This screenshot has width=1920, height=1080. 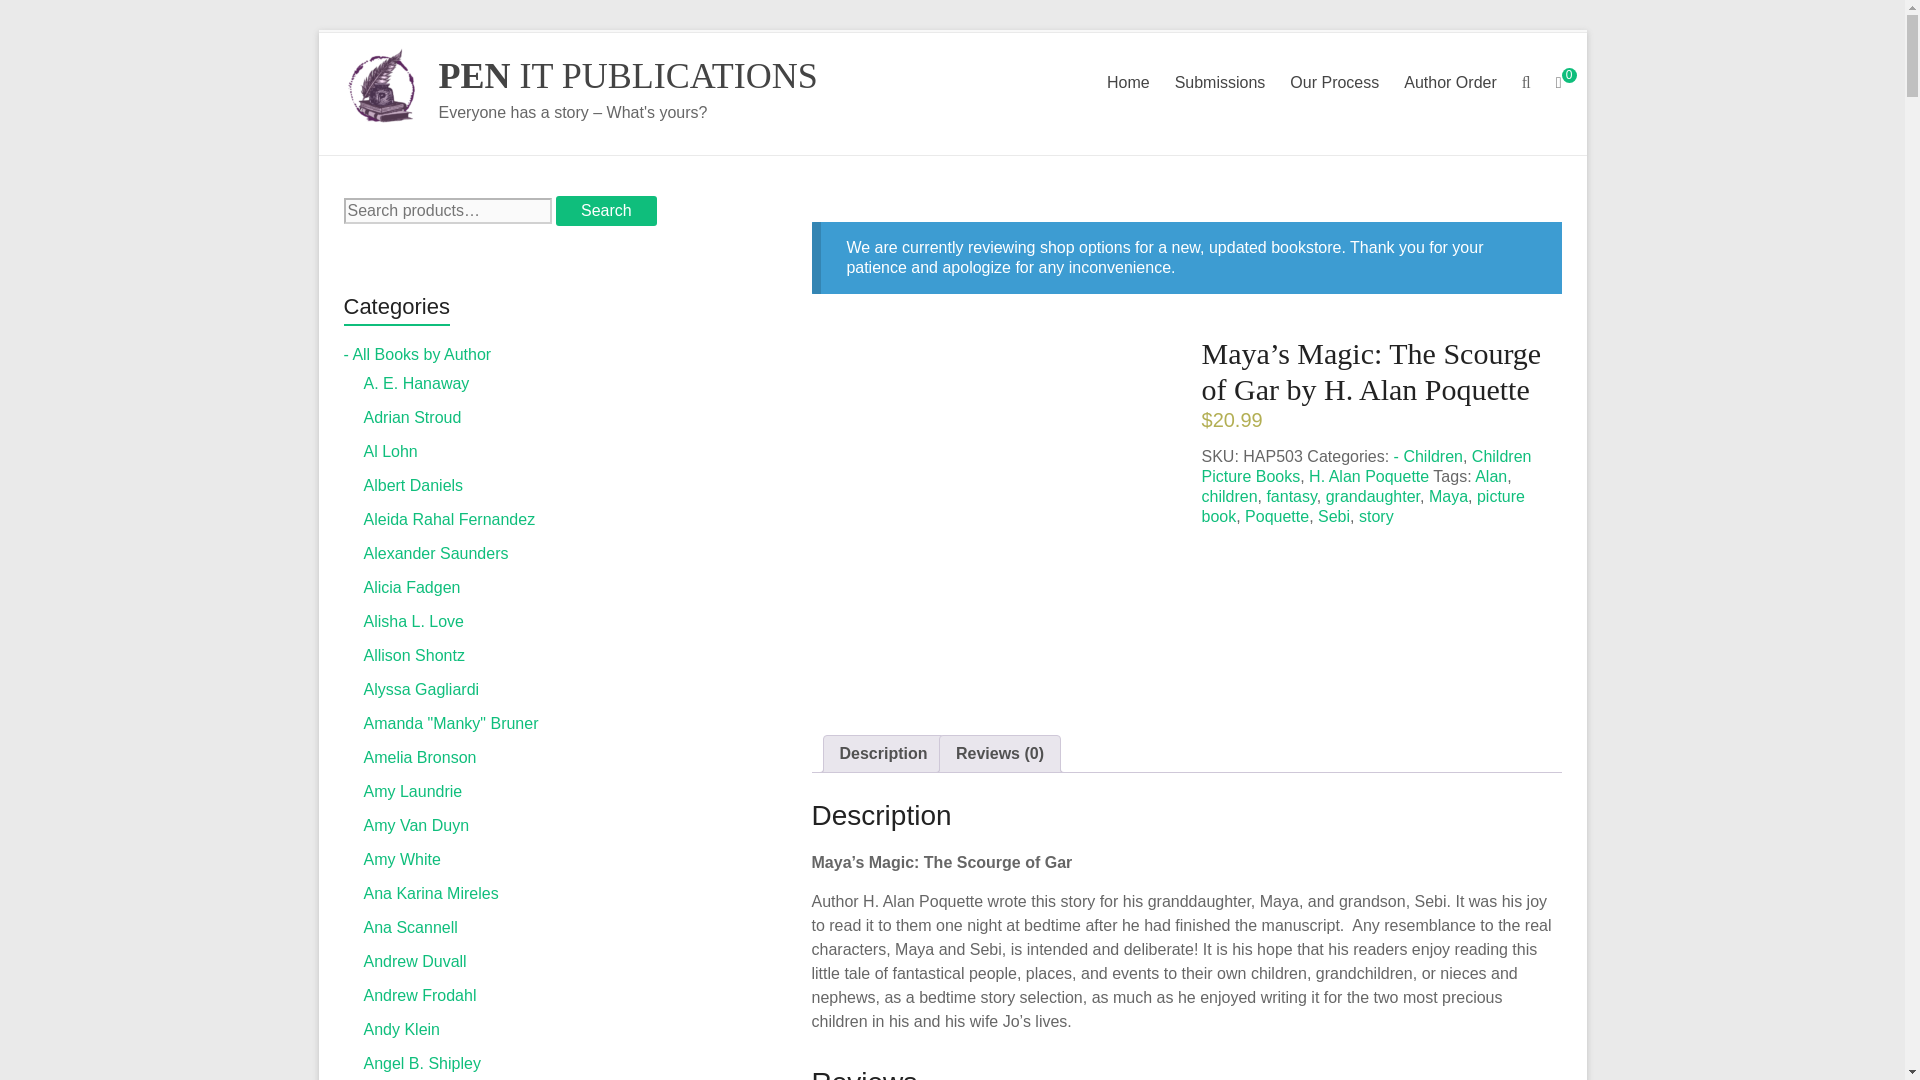 I want to click on Al Lohn, so click(x=391, y=451).